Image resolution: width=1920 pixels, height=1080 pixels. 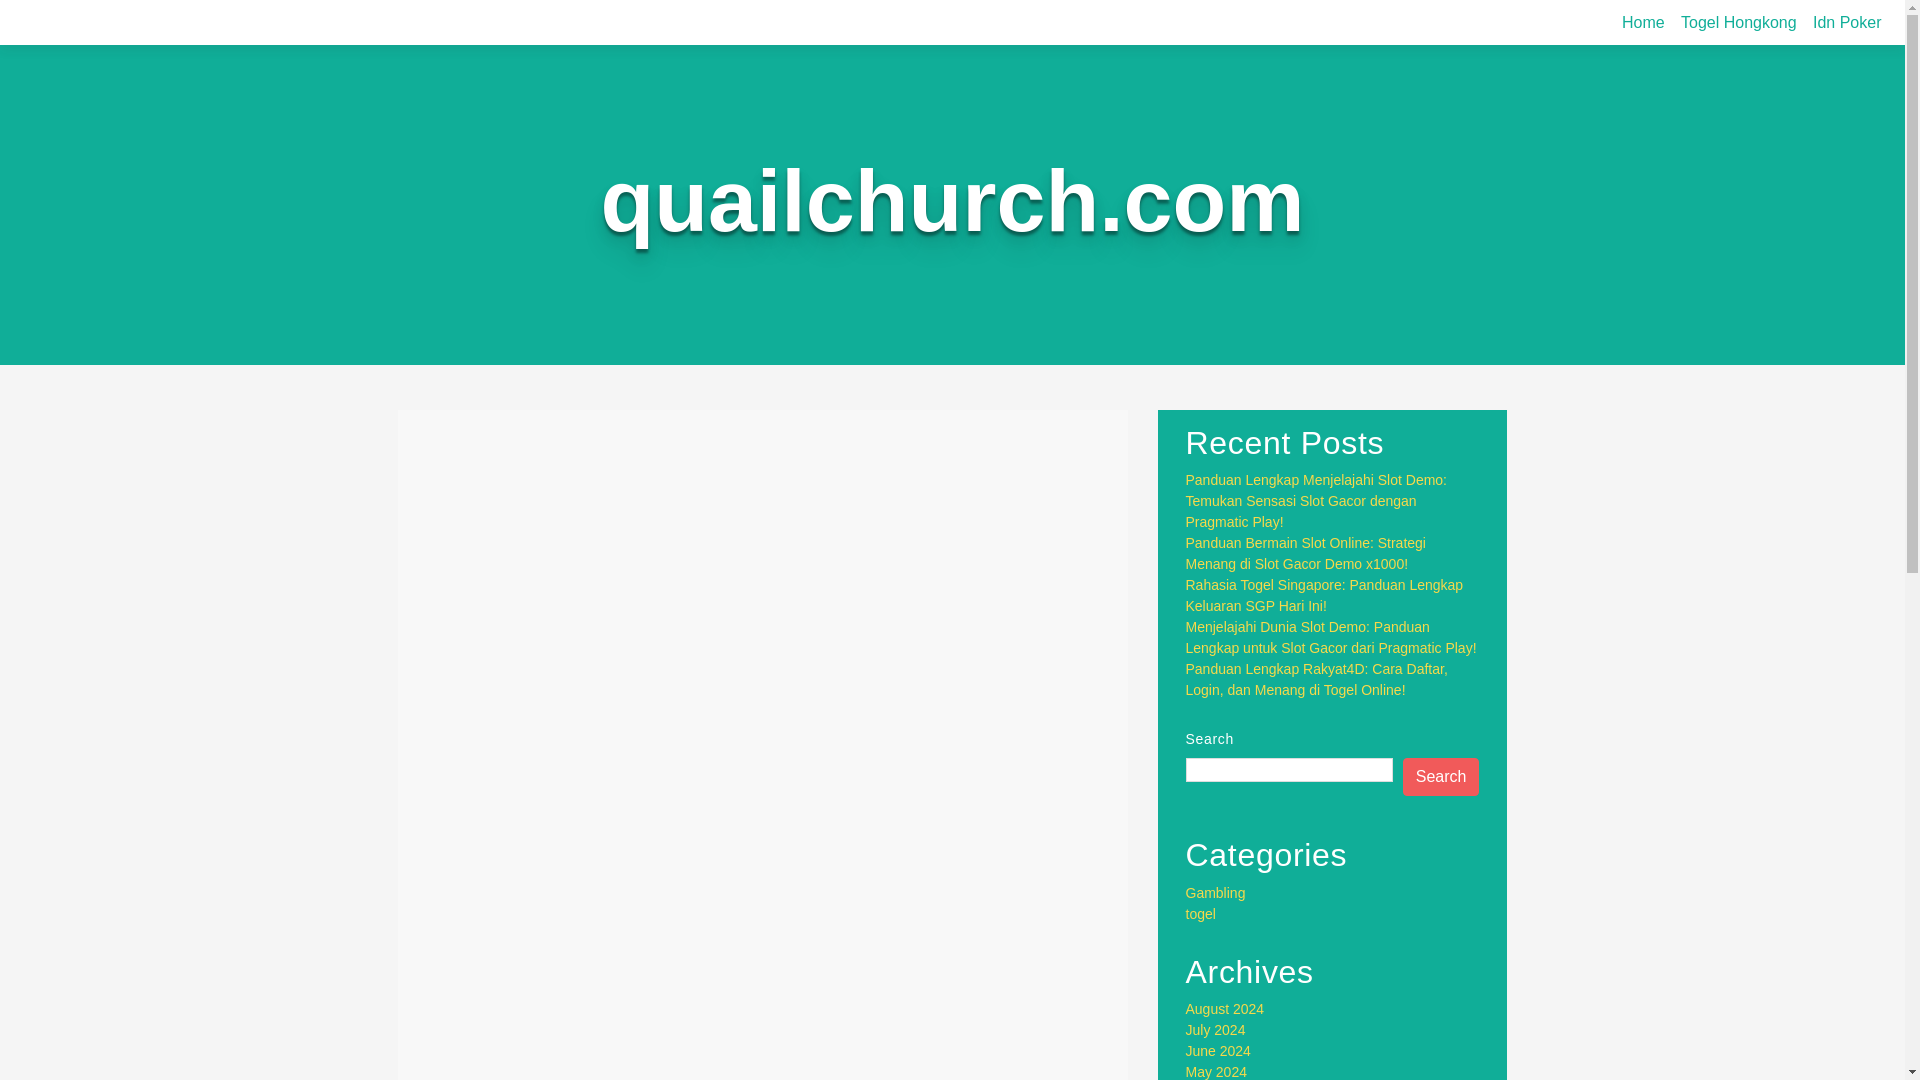 I want to click on Togel Hongkong, so click(x=1738, y=22).